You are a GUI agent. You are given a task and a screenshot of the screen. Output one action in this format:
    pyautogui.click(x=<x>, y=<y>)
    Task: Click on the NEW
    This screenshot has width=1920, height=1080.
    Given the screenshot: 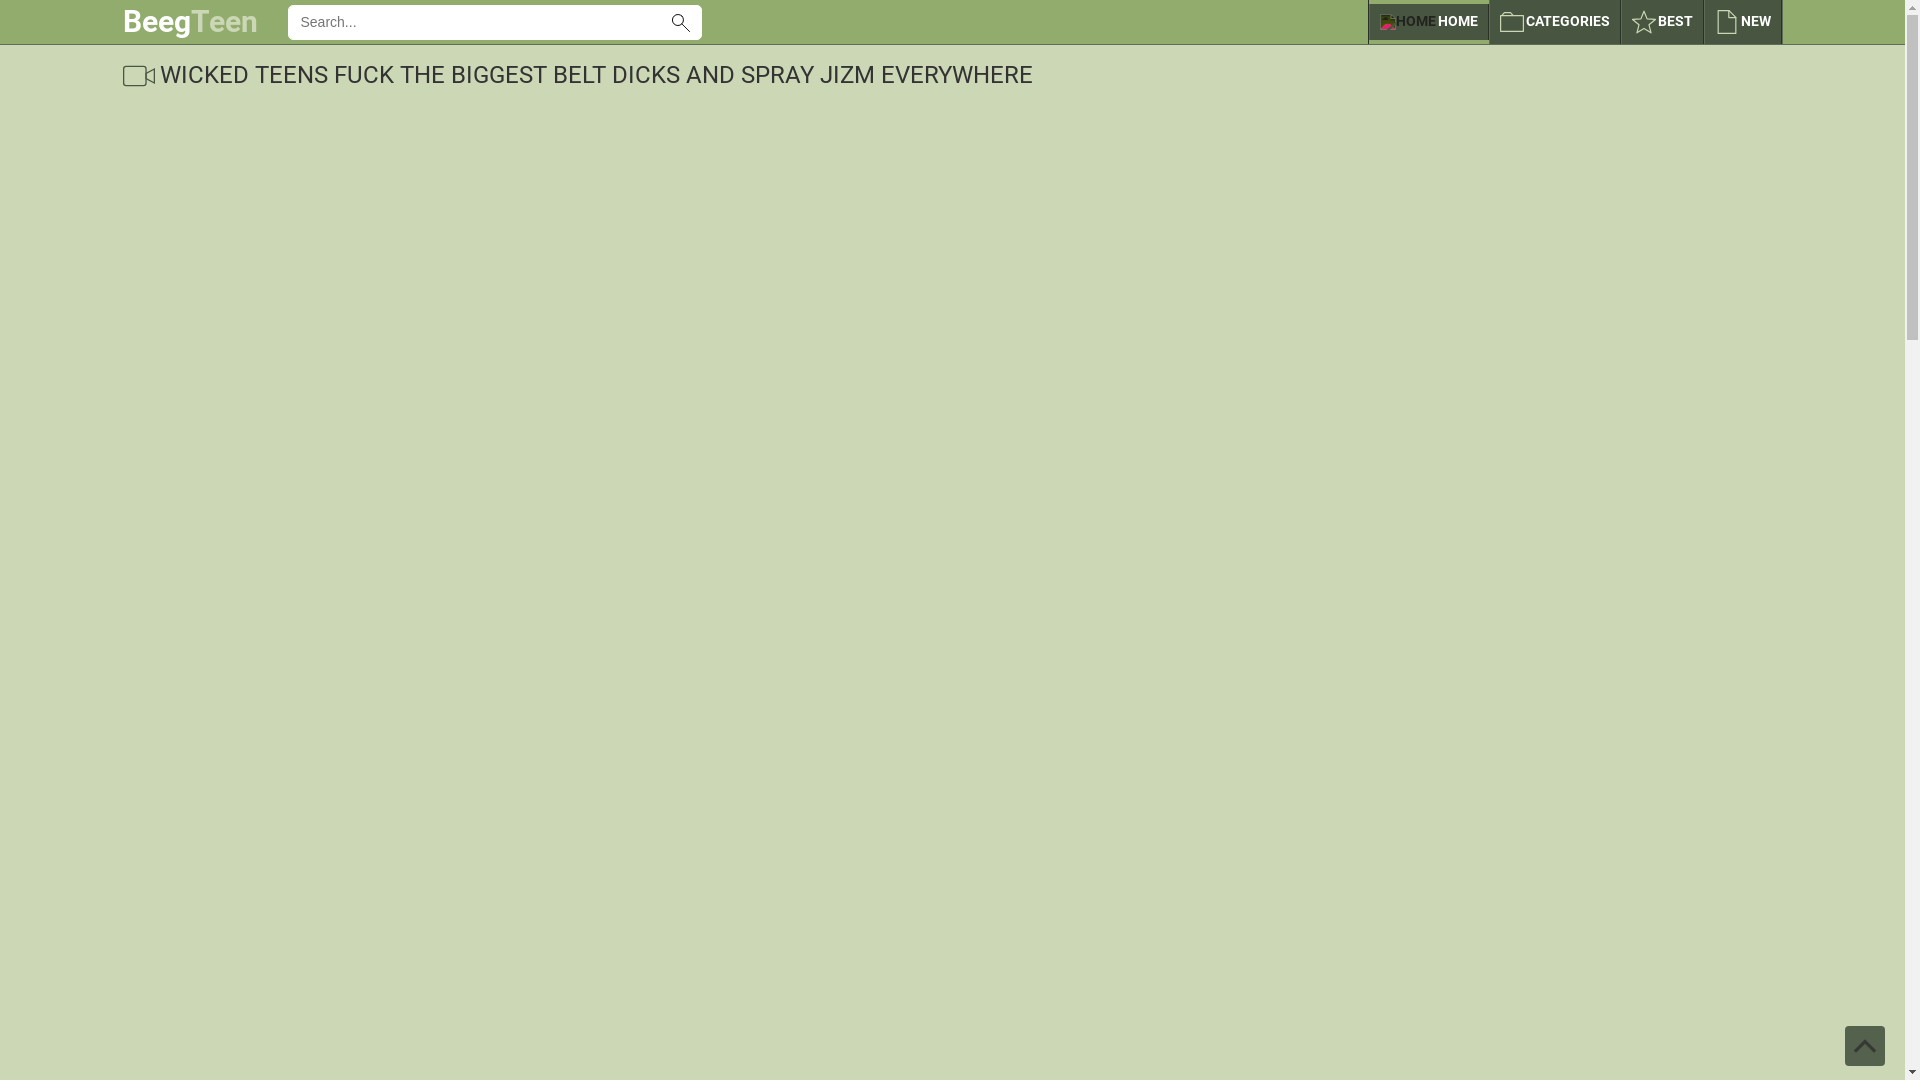 What is the action you would take?
    pyautogui.click(x=1743, y=22)
    